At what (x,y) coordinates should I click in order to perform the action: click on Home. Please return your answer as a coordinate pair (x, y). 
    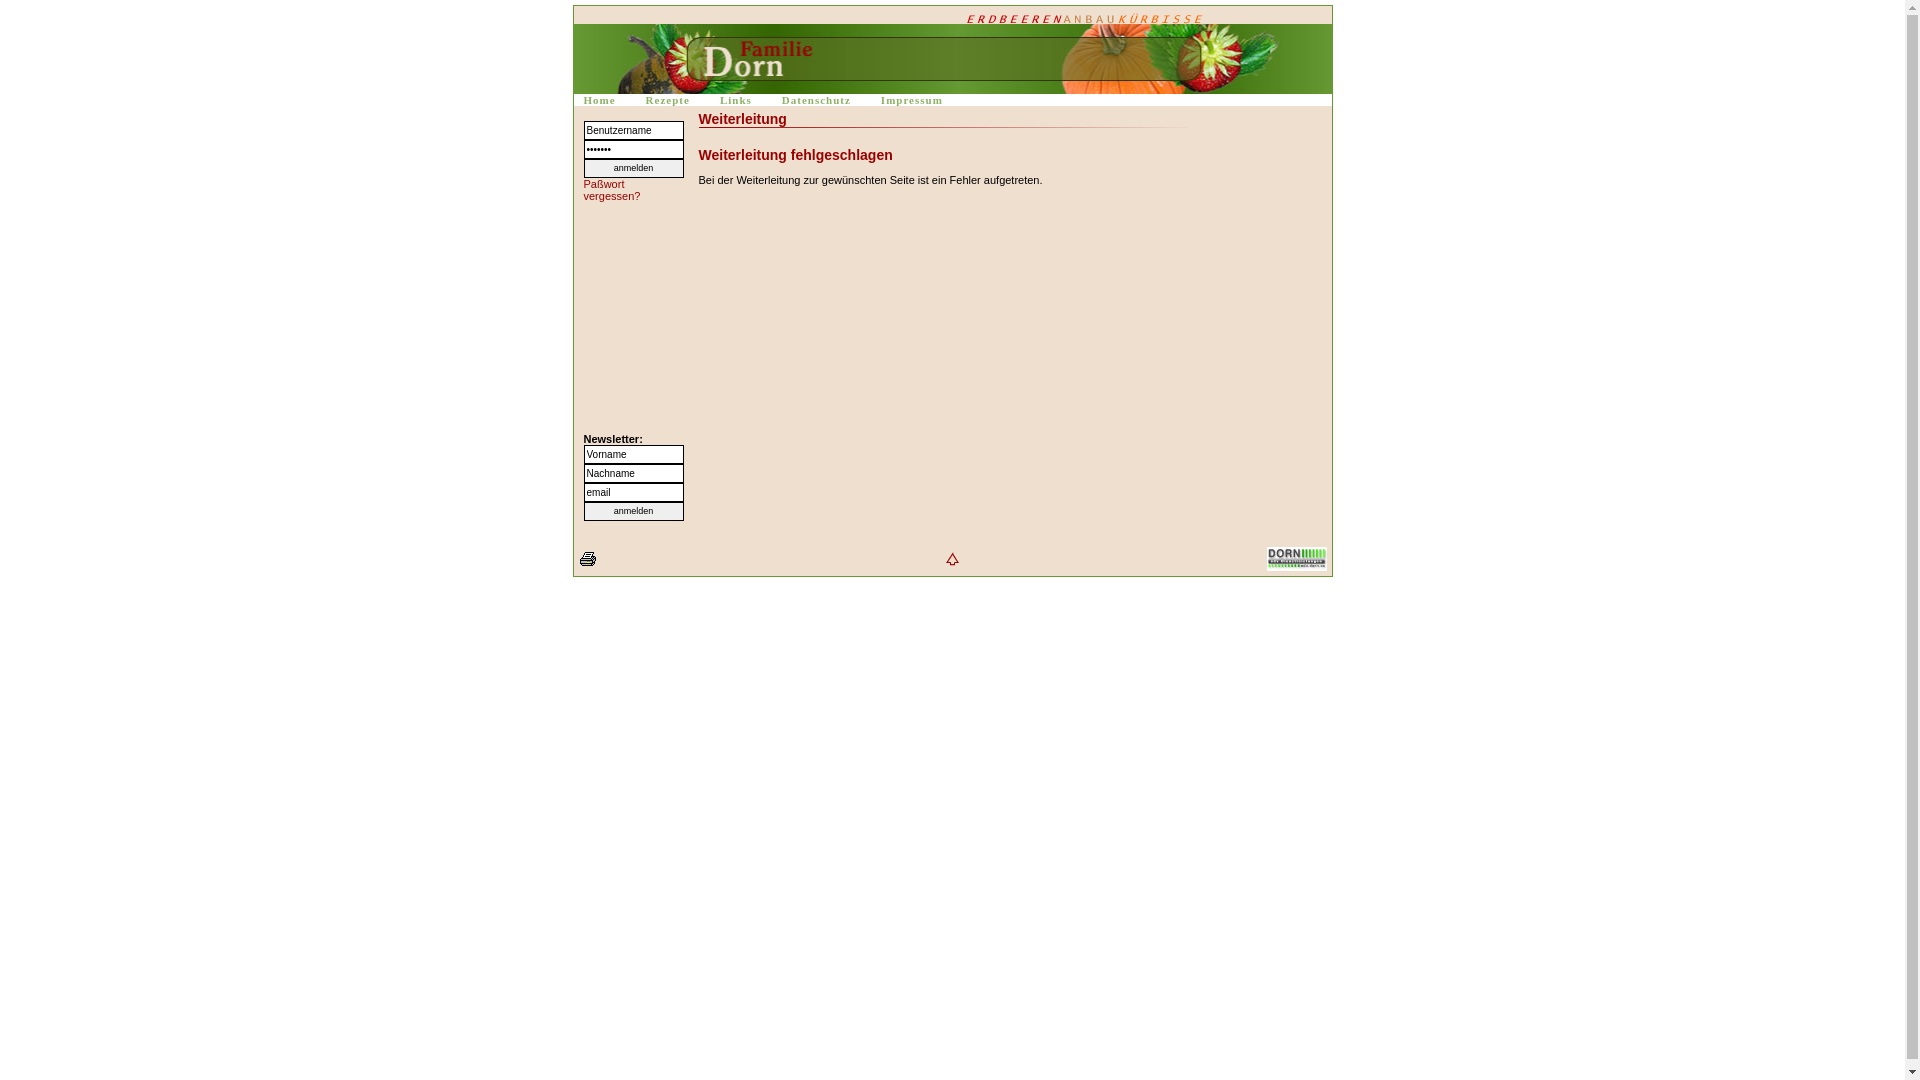
    Looking at the image, I should click on (600, 100).